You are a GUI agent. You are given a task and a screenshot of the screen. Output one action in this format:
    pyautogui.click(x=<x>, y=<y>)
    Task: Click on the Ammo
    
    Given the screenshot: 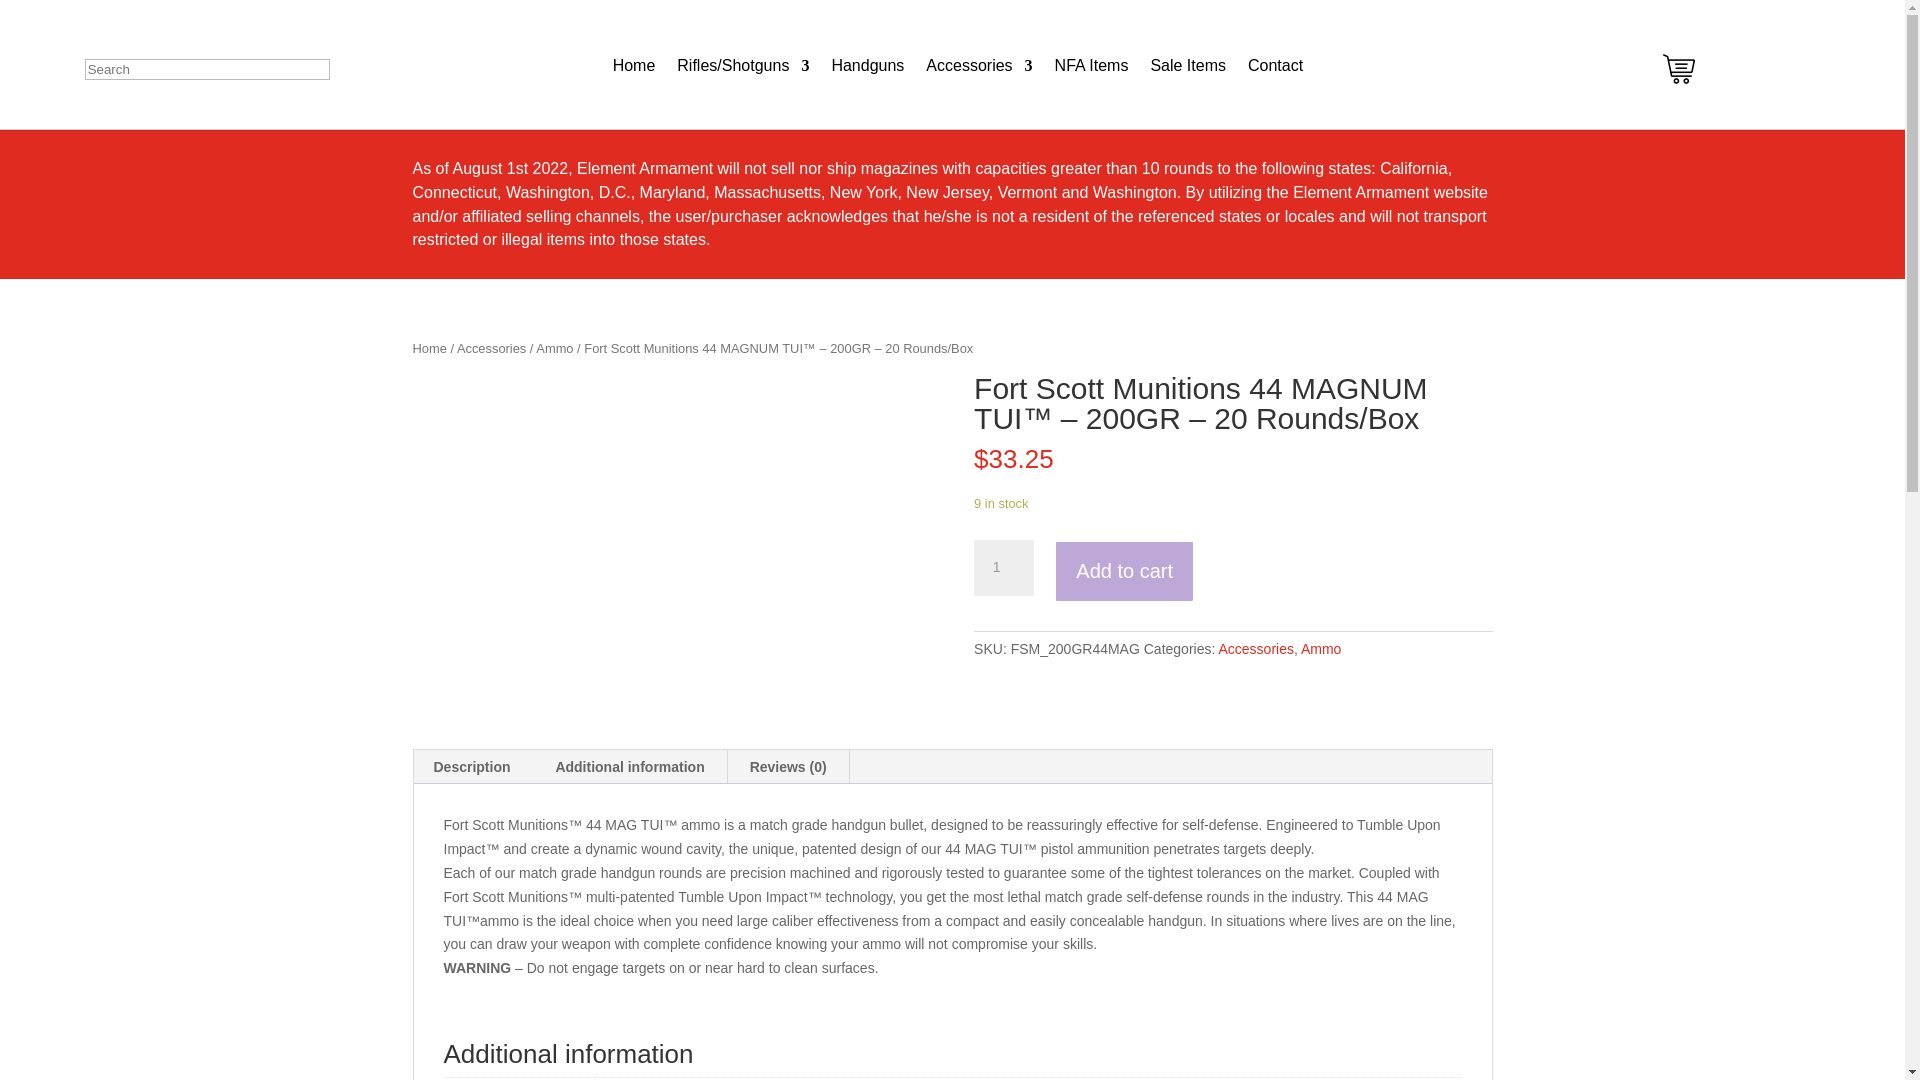 What is the action you would take?
    pyautogui.click(x=1320, y=648)
    